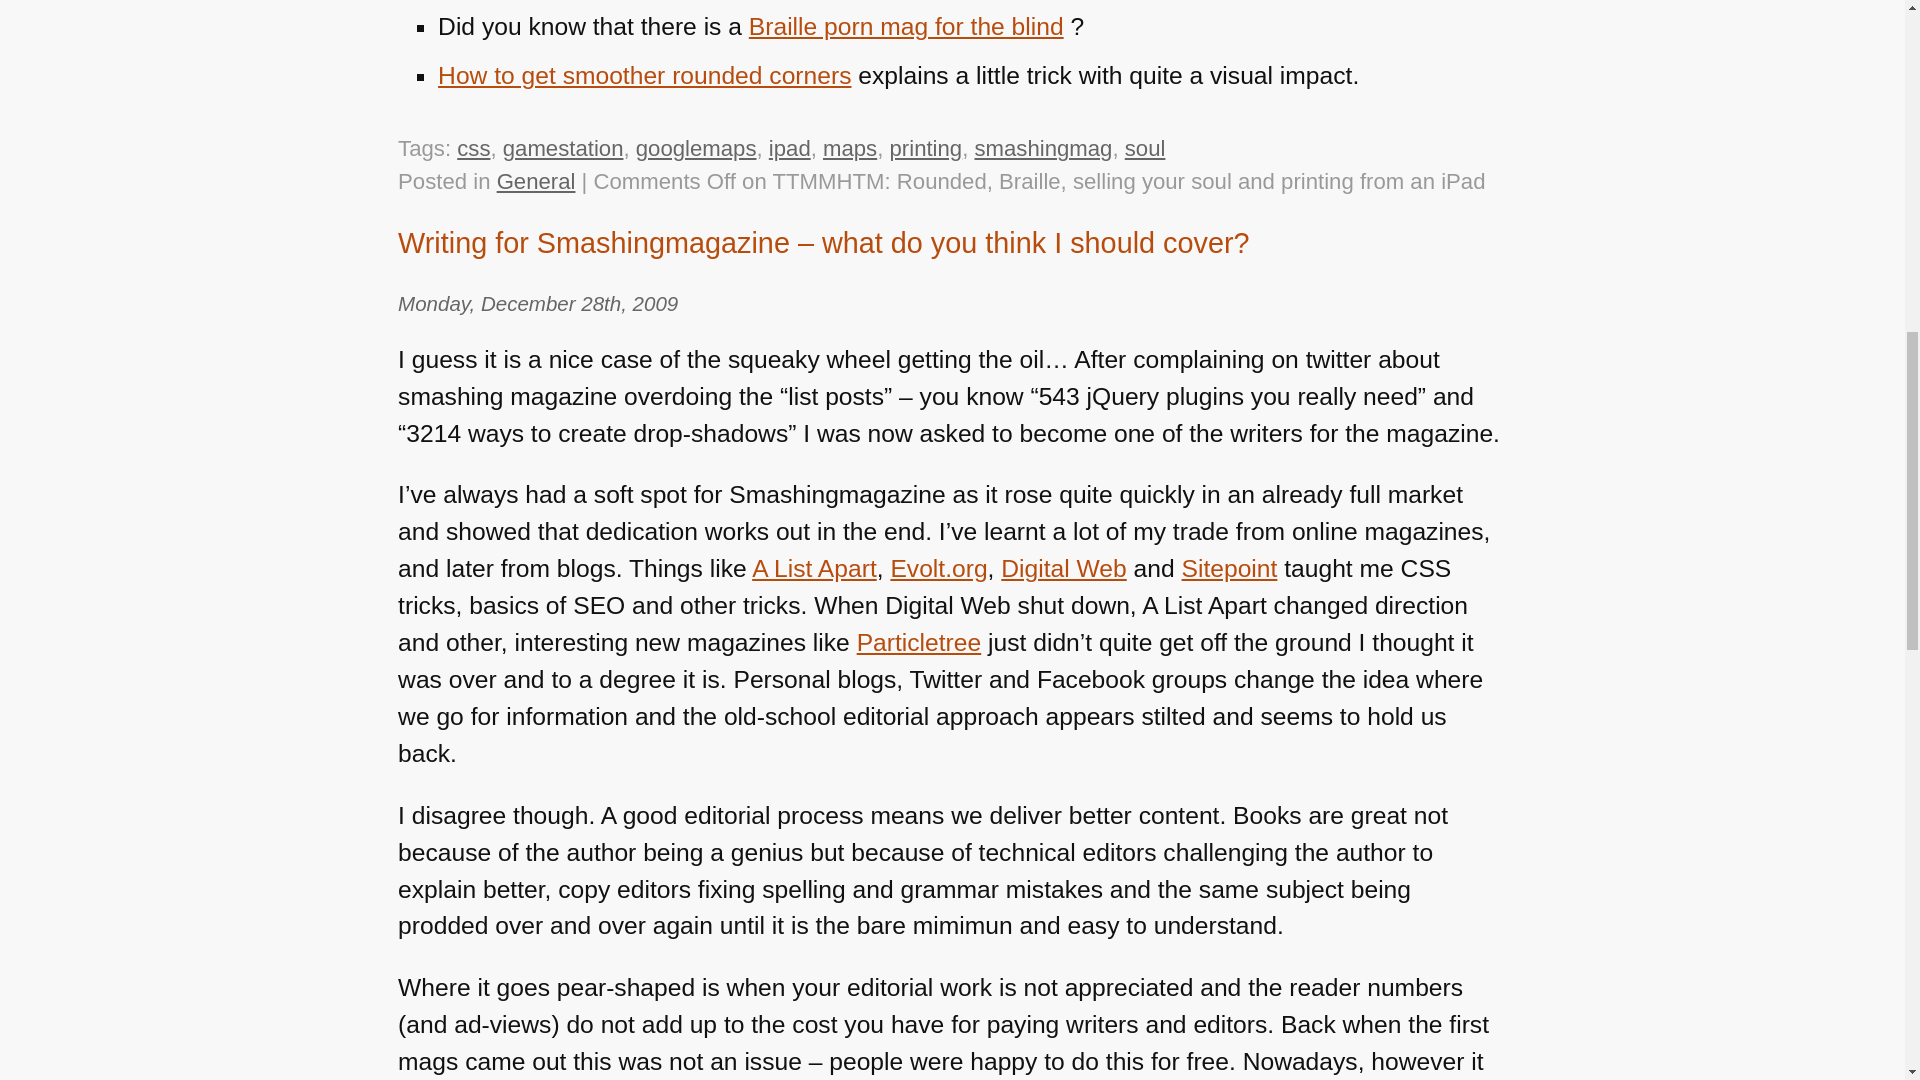 The width and height of the screenshot is (1920, 1080). What do you see at coordinates (1230, 568) in the screenshot?
I see `Sitepoint` at bounding box center [1230, 568].